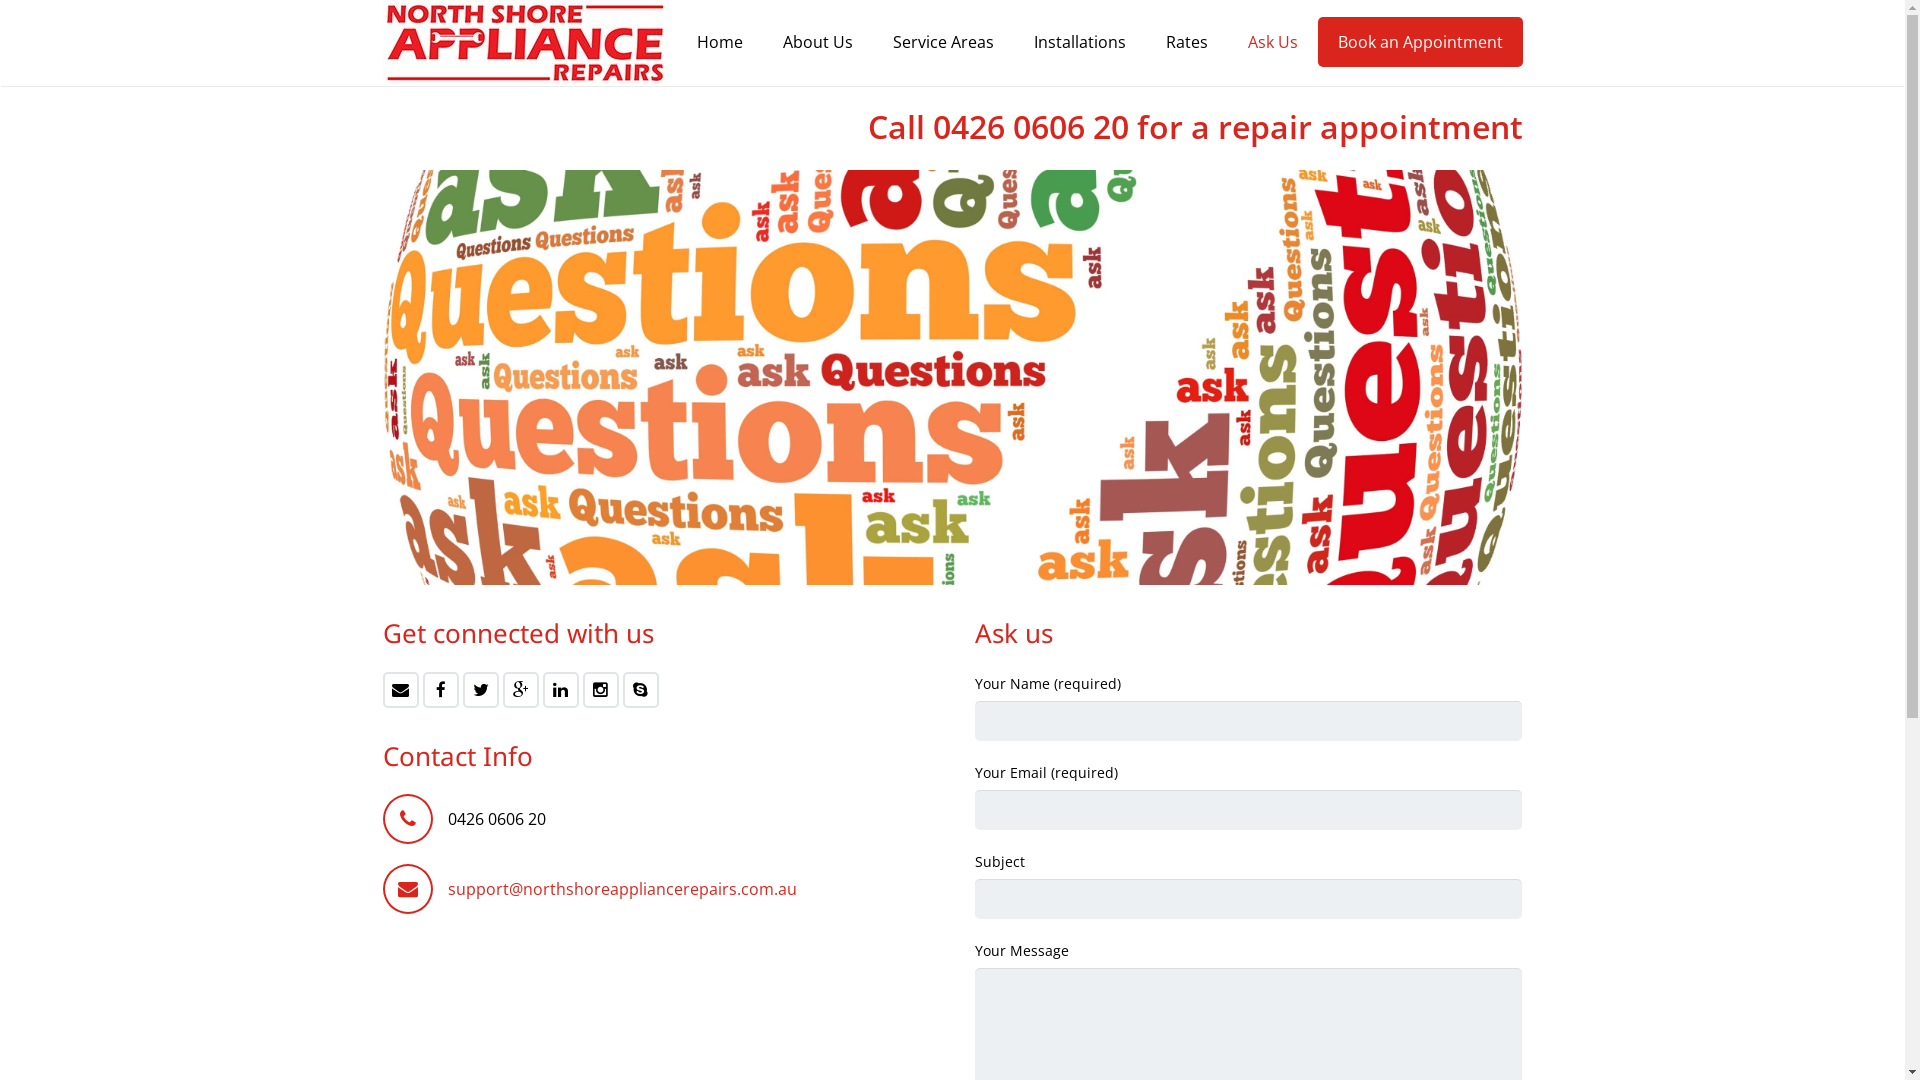  I want to click on Rates, so click(1187, 42).